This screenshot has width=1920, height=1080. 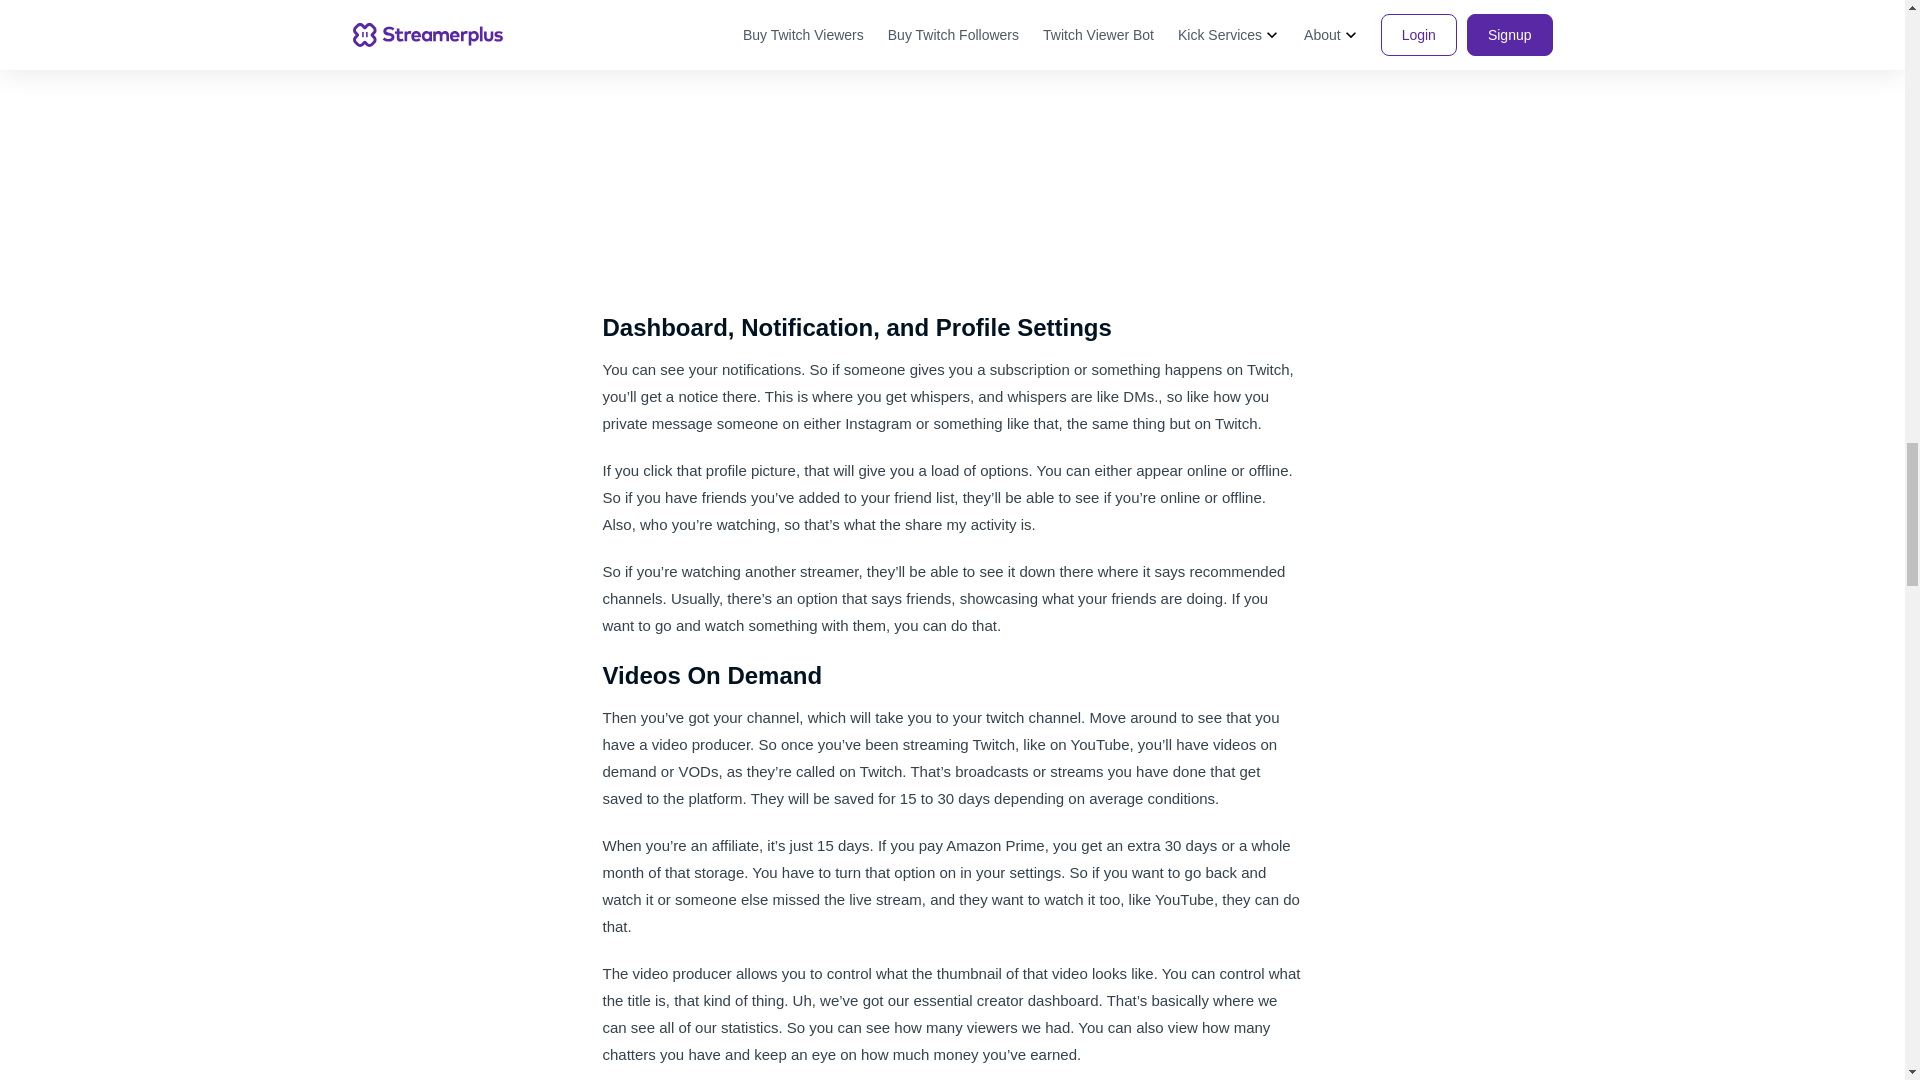 I want to click on Fiverr, so click(x=692, y=34).